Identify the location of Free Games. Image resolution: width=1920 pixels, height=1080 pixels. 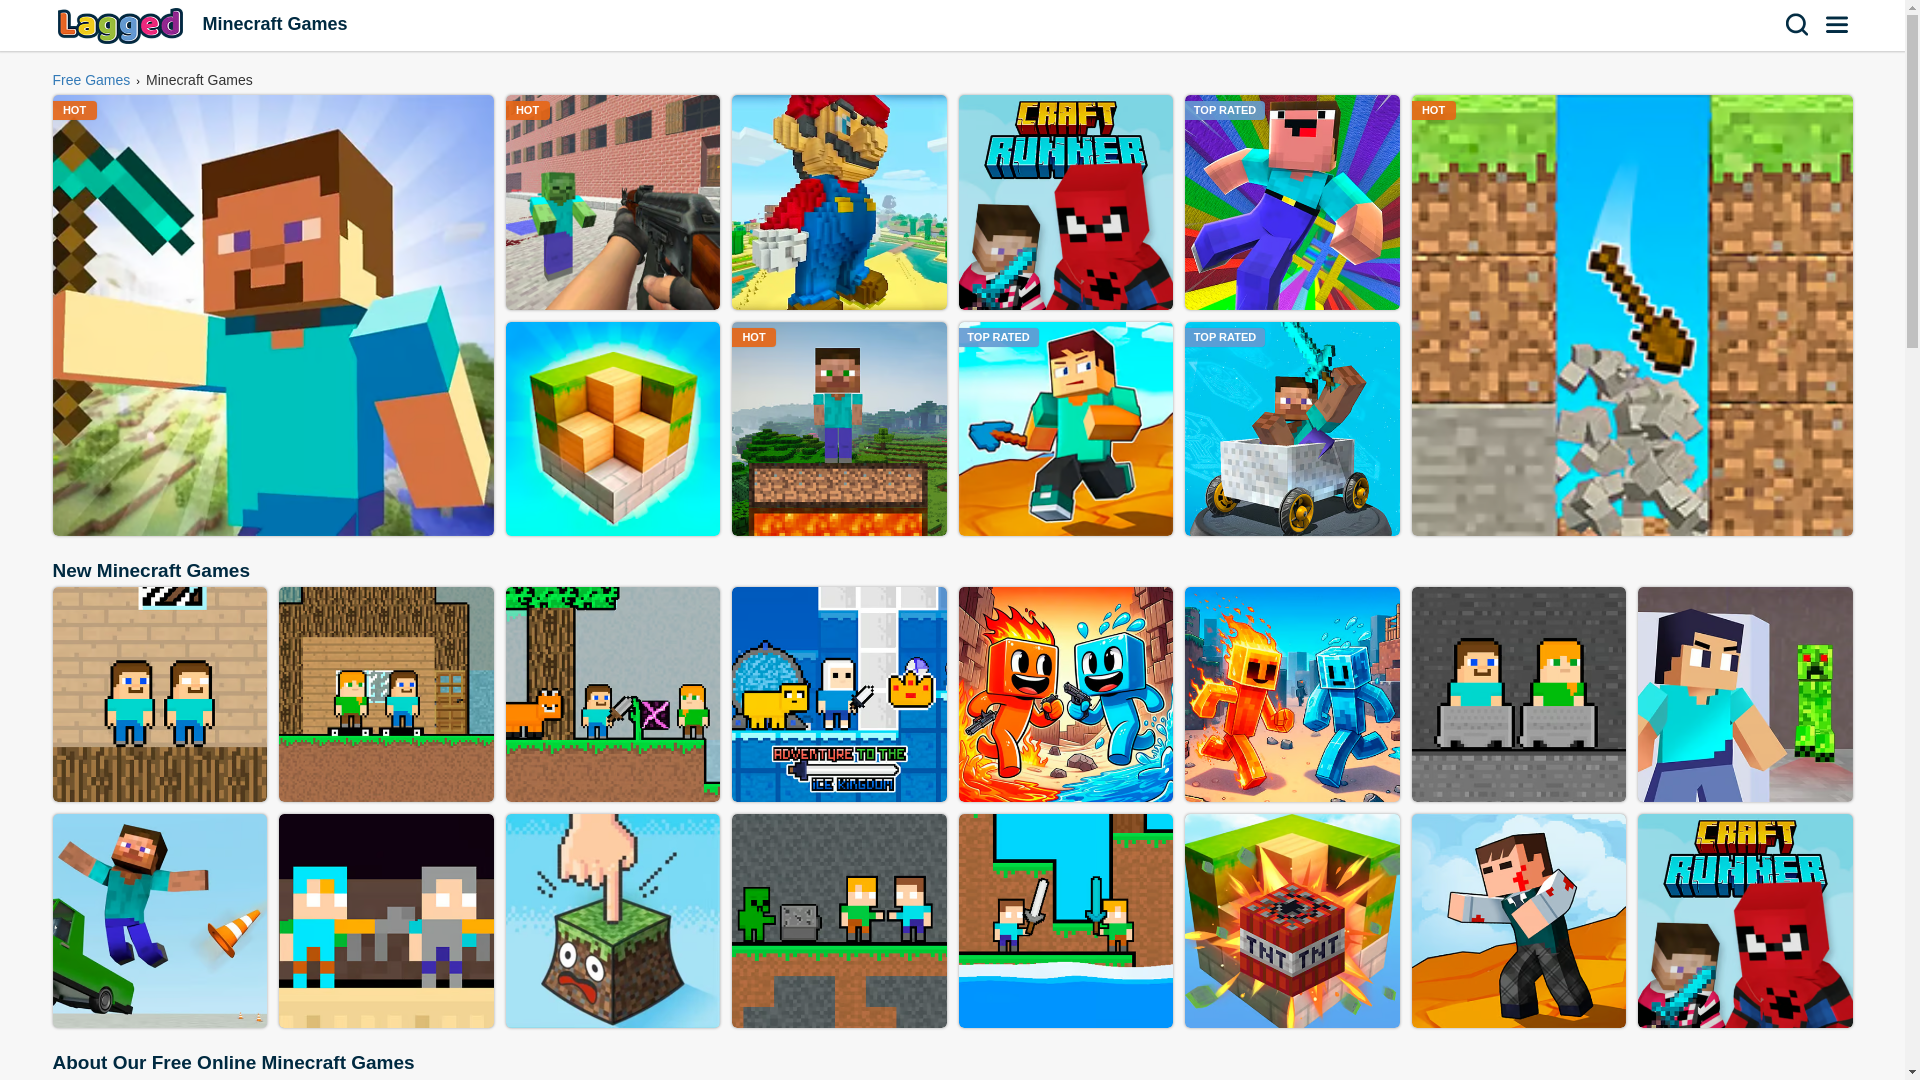
(92, 80).